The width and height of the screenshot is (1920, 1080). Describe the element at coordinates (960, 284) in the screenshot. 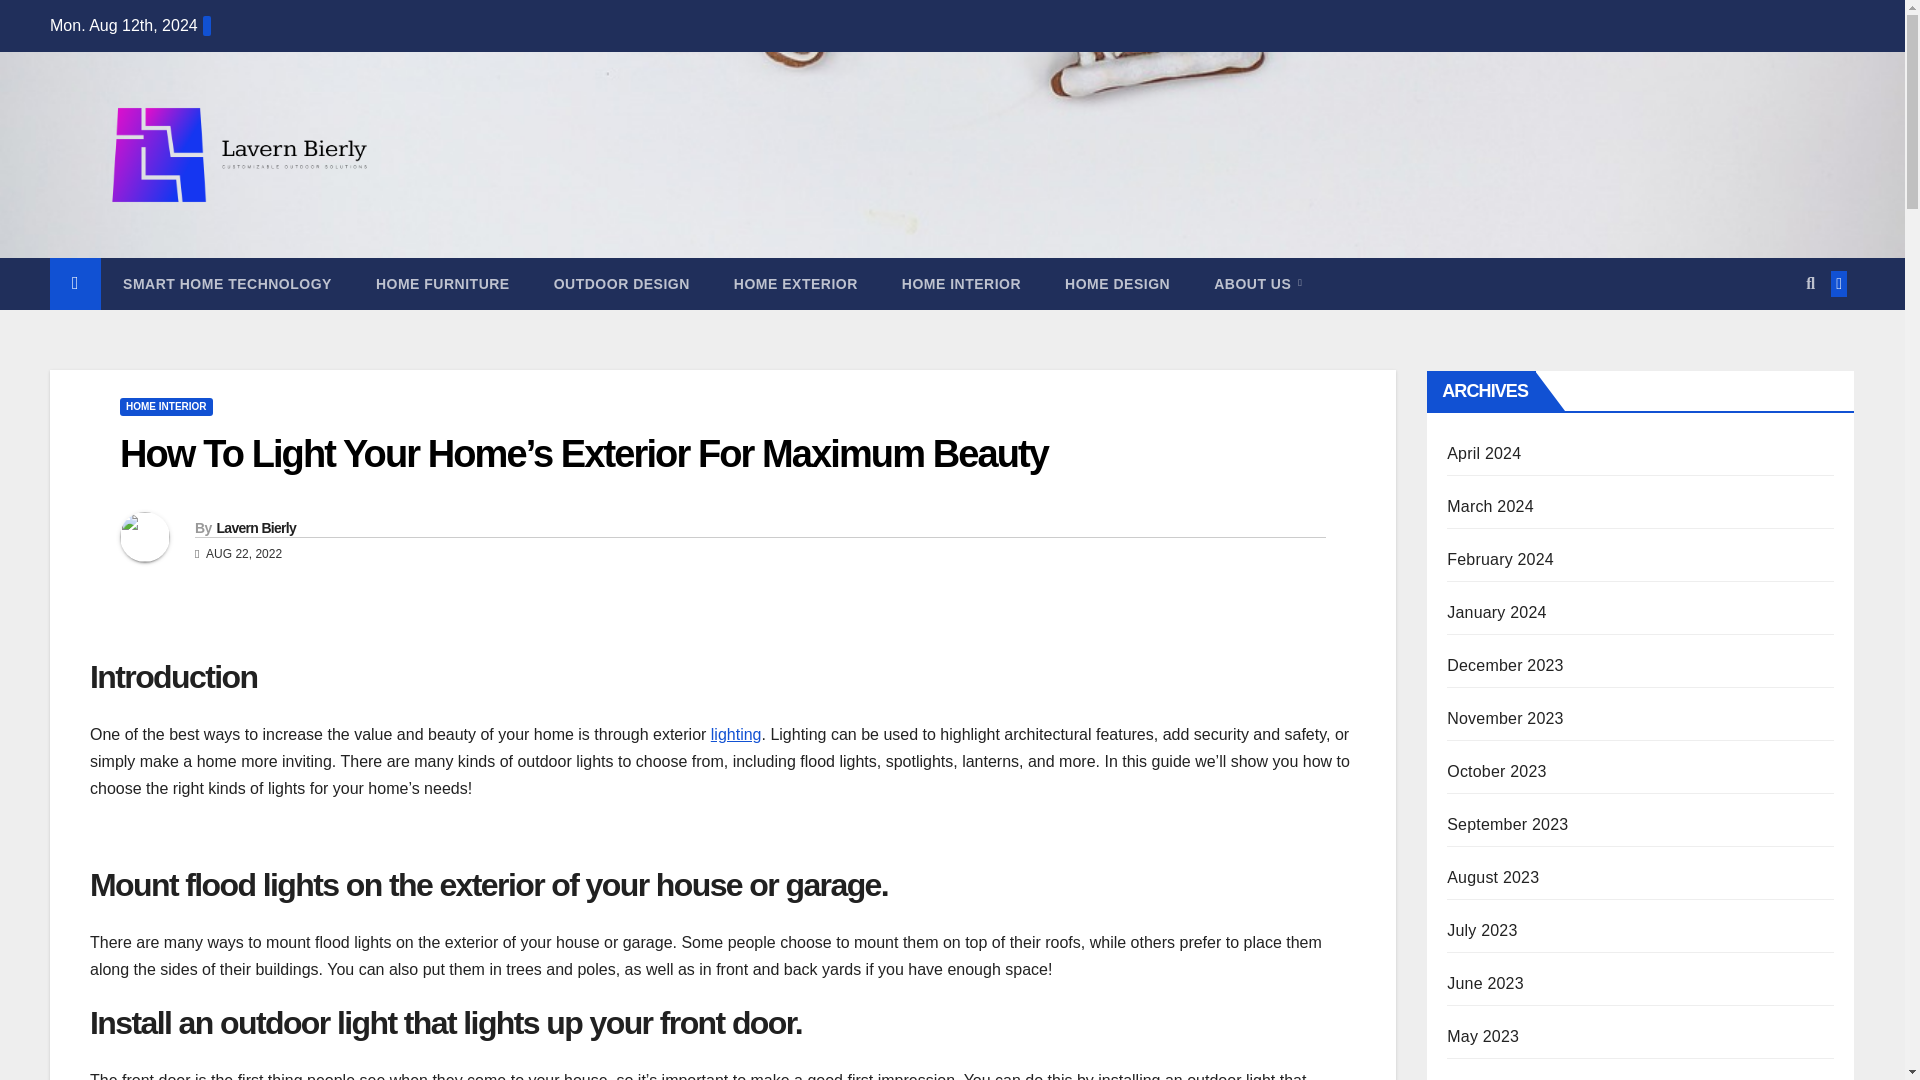

I see `HOME INTERIOR` at that location.